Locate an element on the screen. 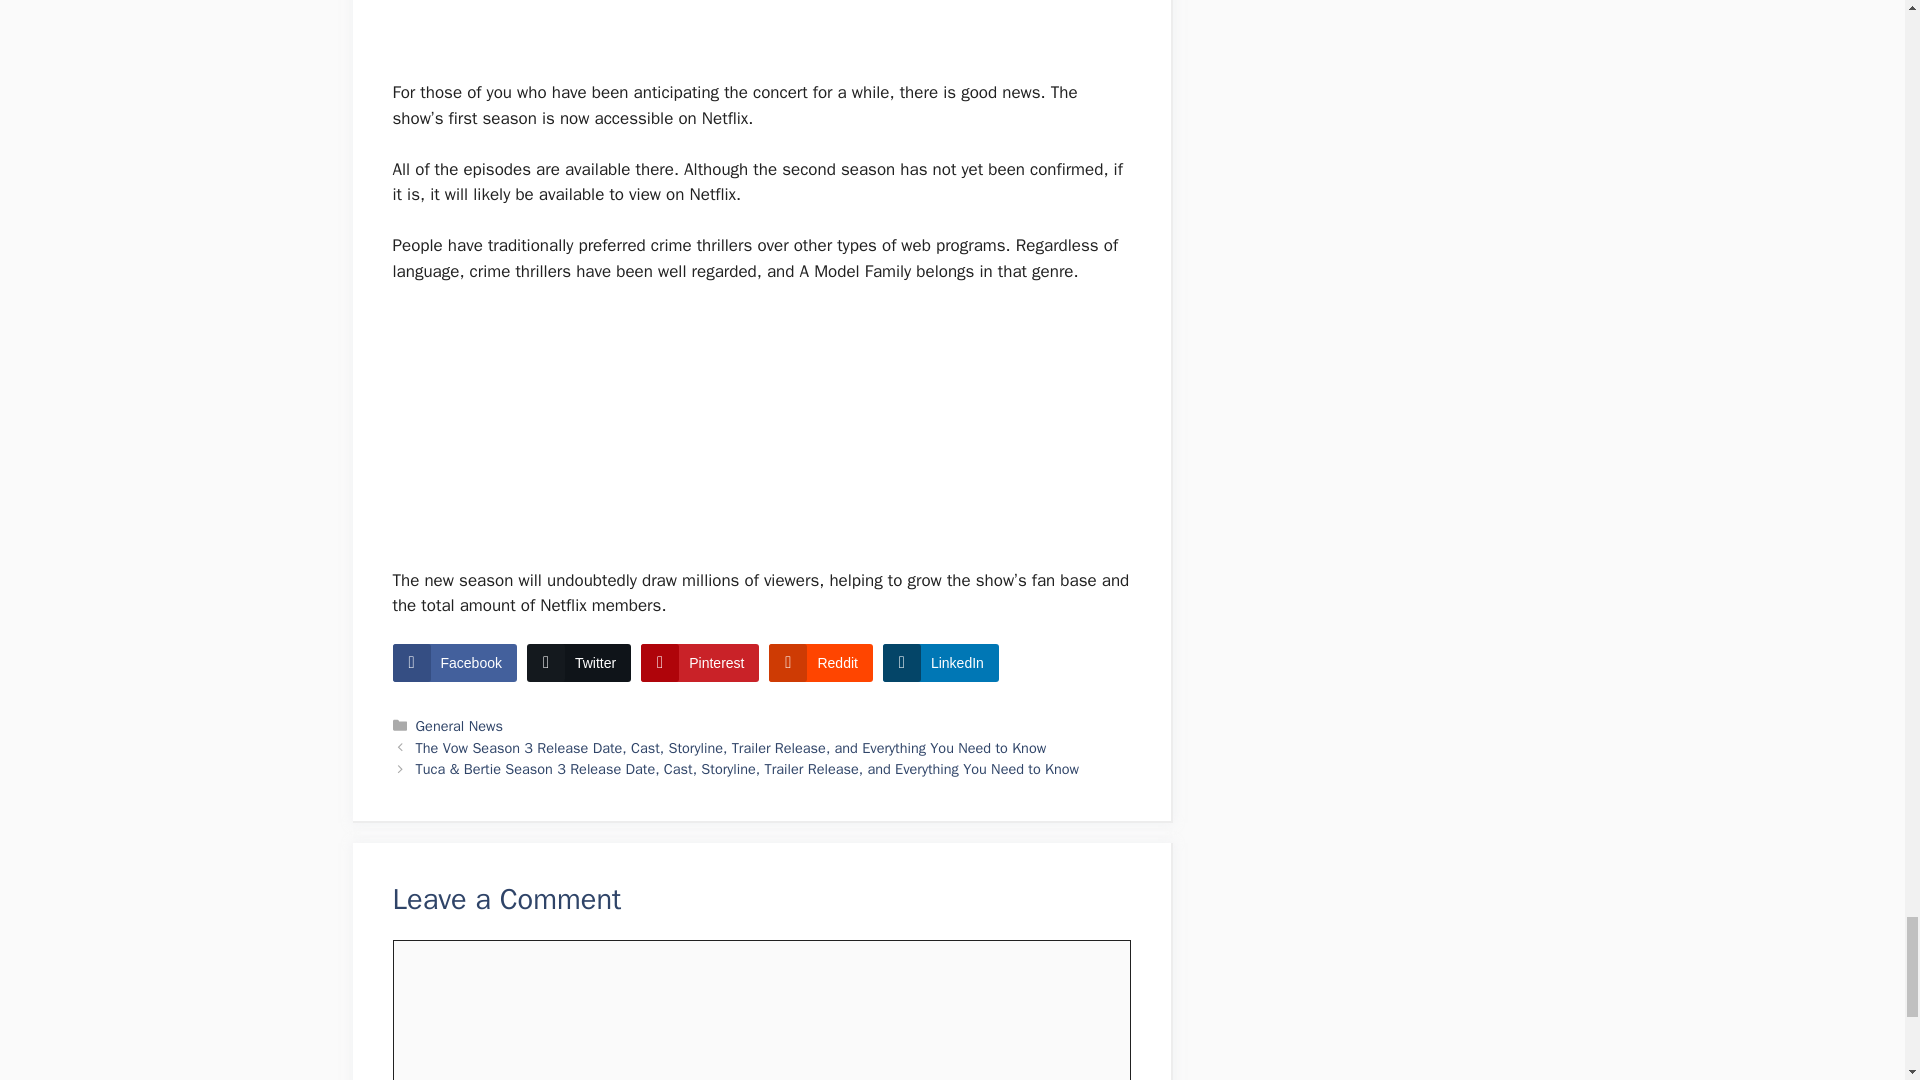  Twitter is located at coordinates (578, 662).